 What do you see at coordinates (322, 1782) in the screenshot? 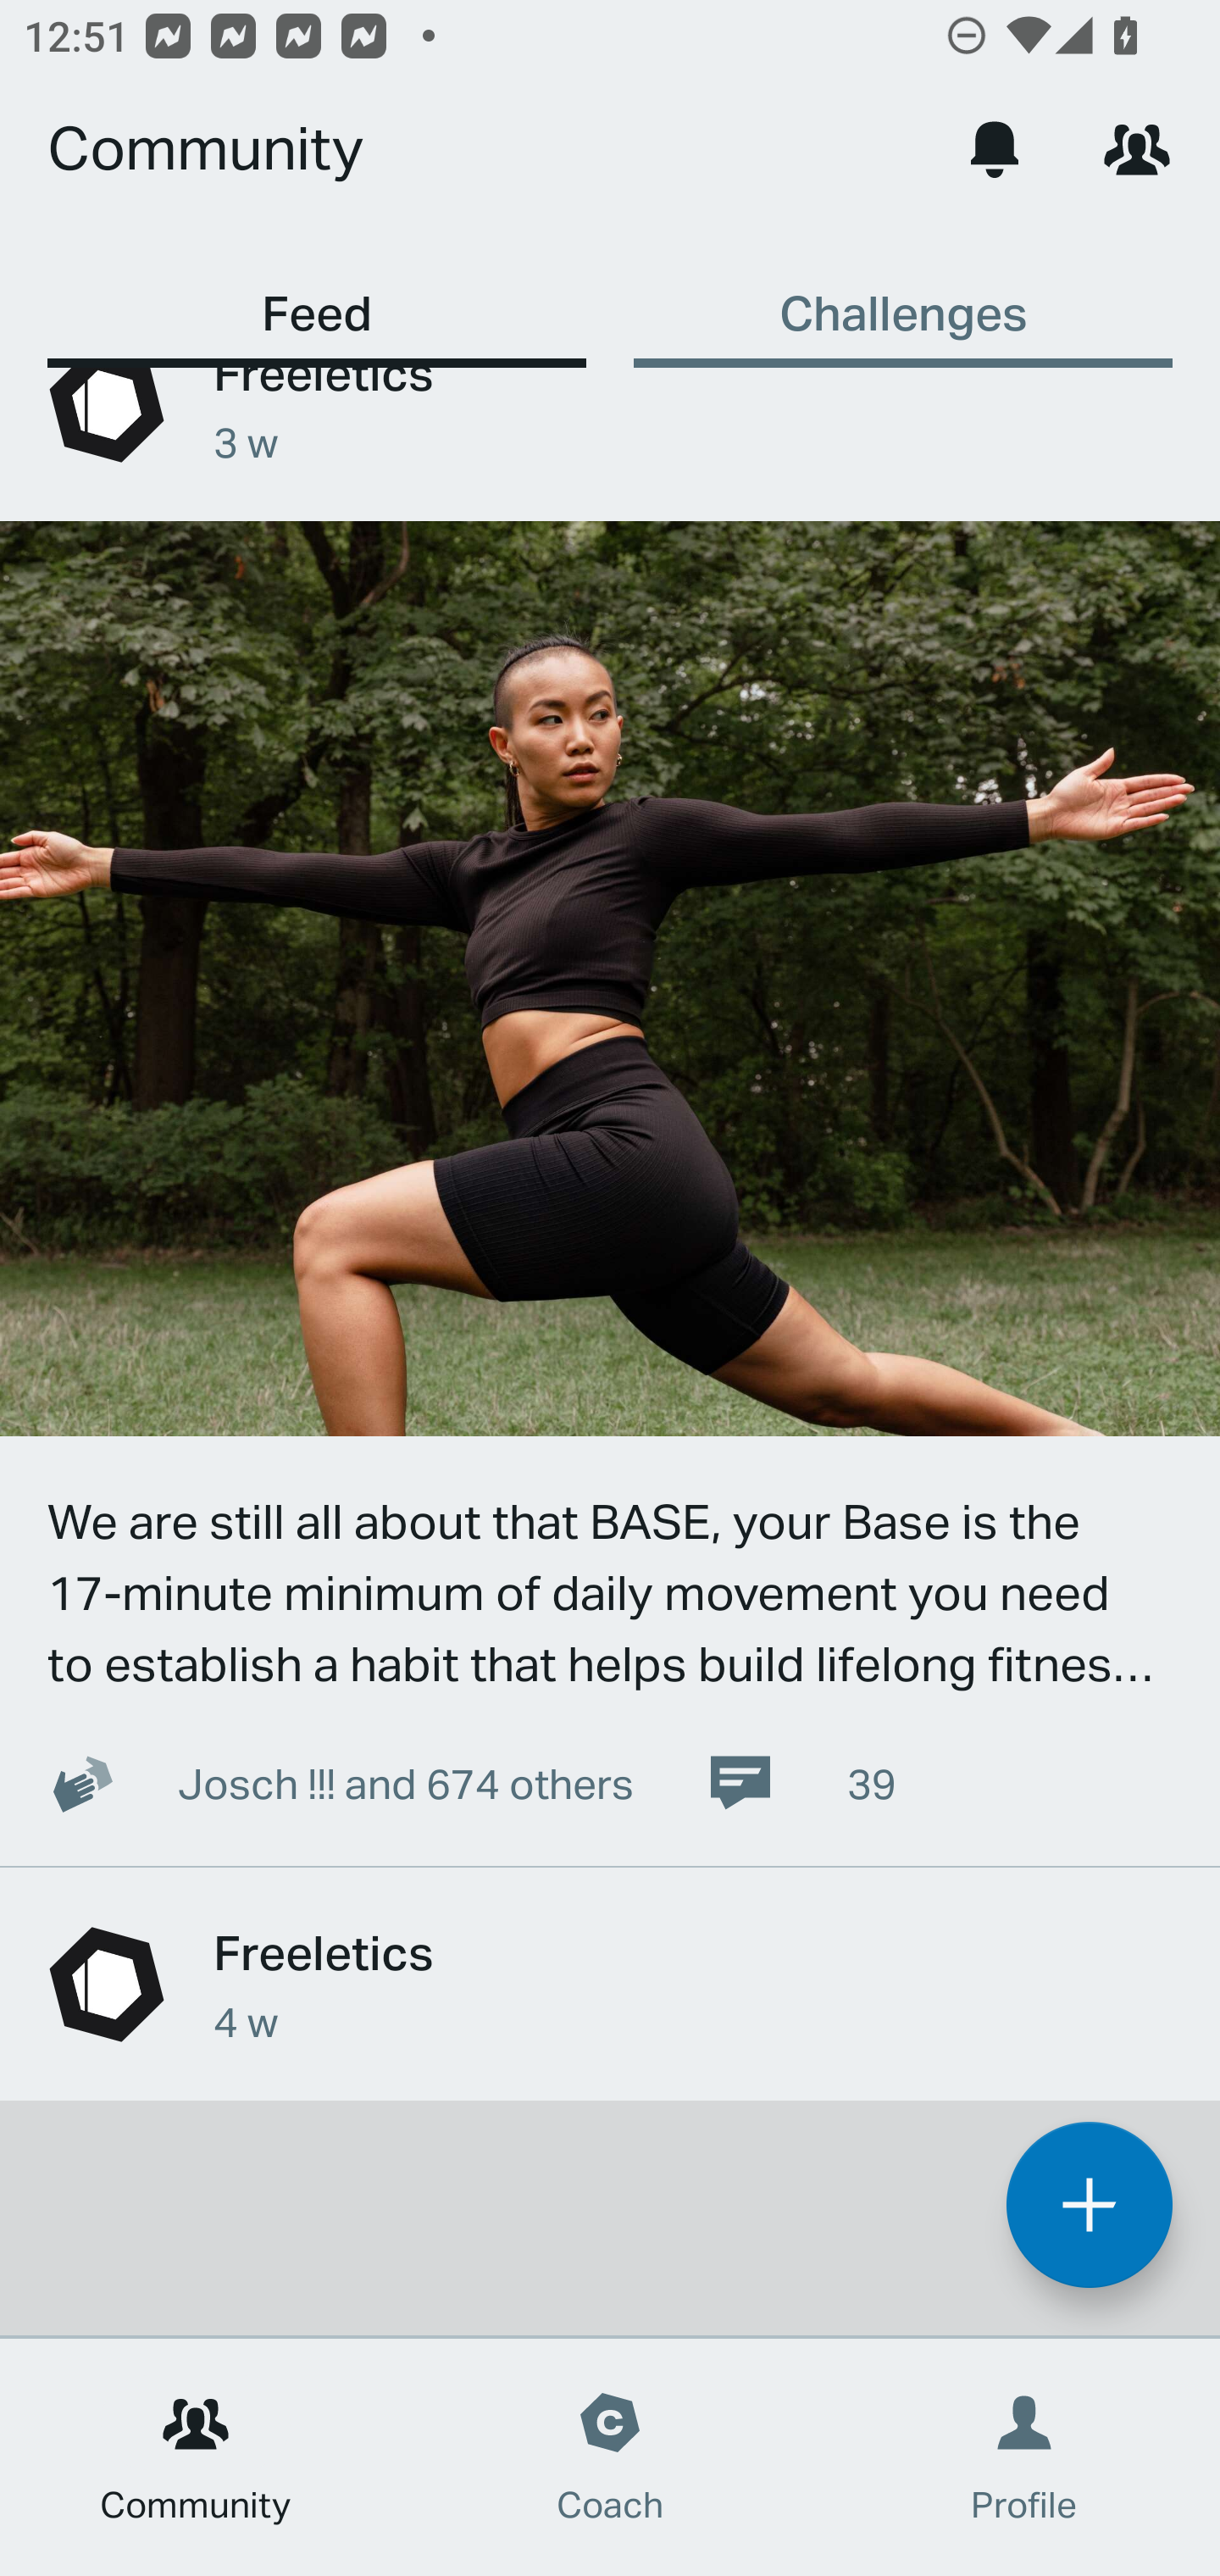
I see `Josch !!! and 674 others` at bounding box center [322, 1782].